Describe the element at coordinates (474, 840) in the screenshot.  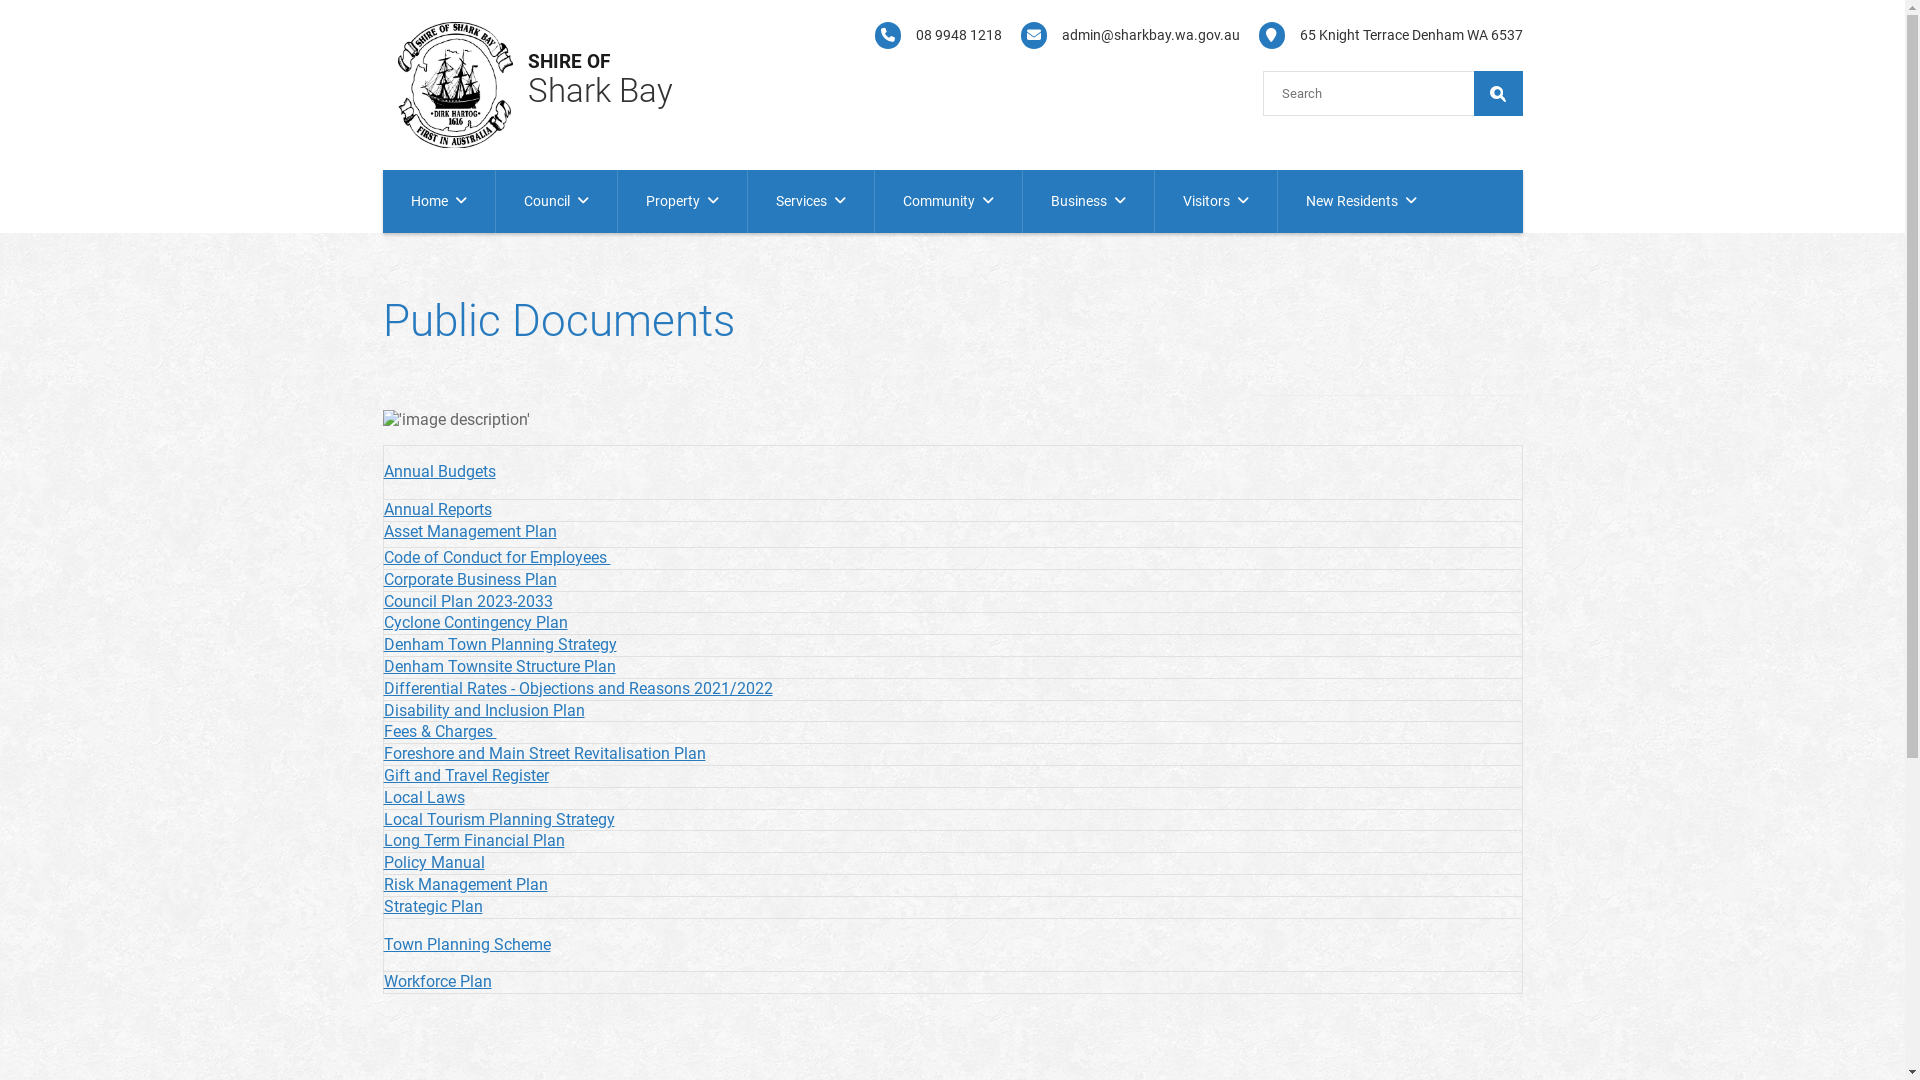
I see `Long Term Financial Plan` at that location.